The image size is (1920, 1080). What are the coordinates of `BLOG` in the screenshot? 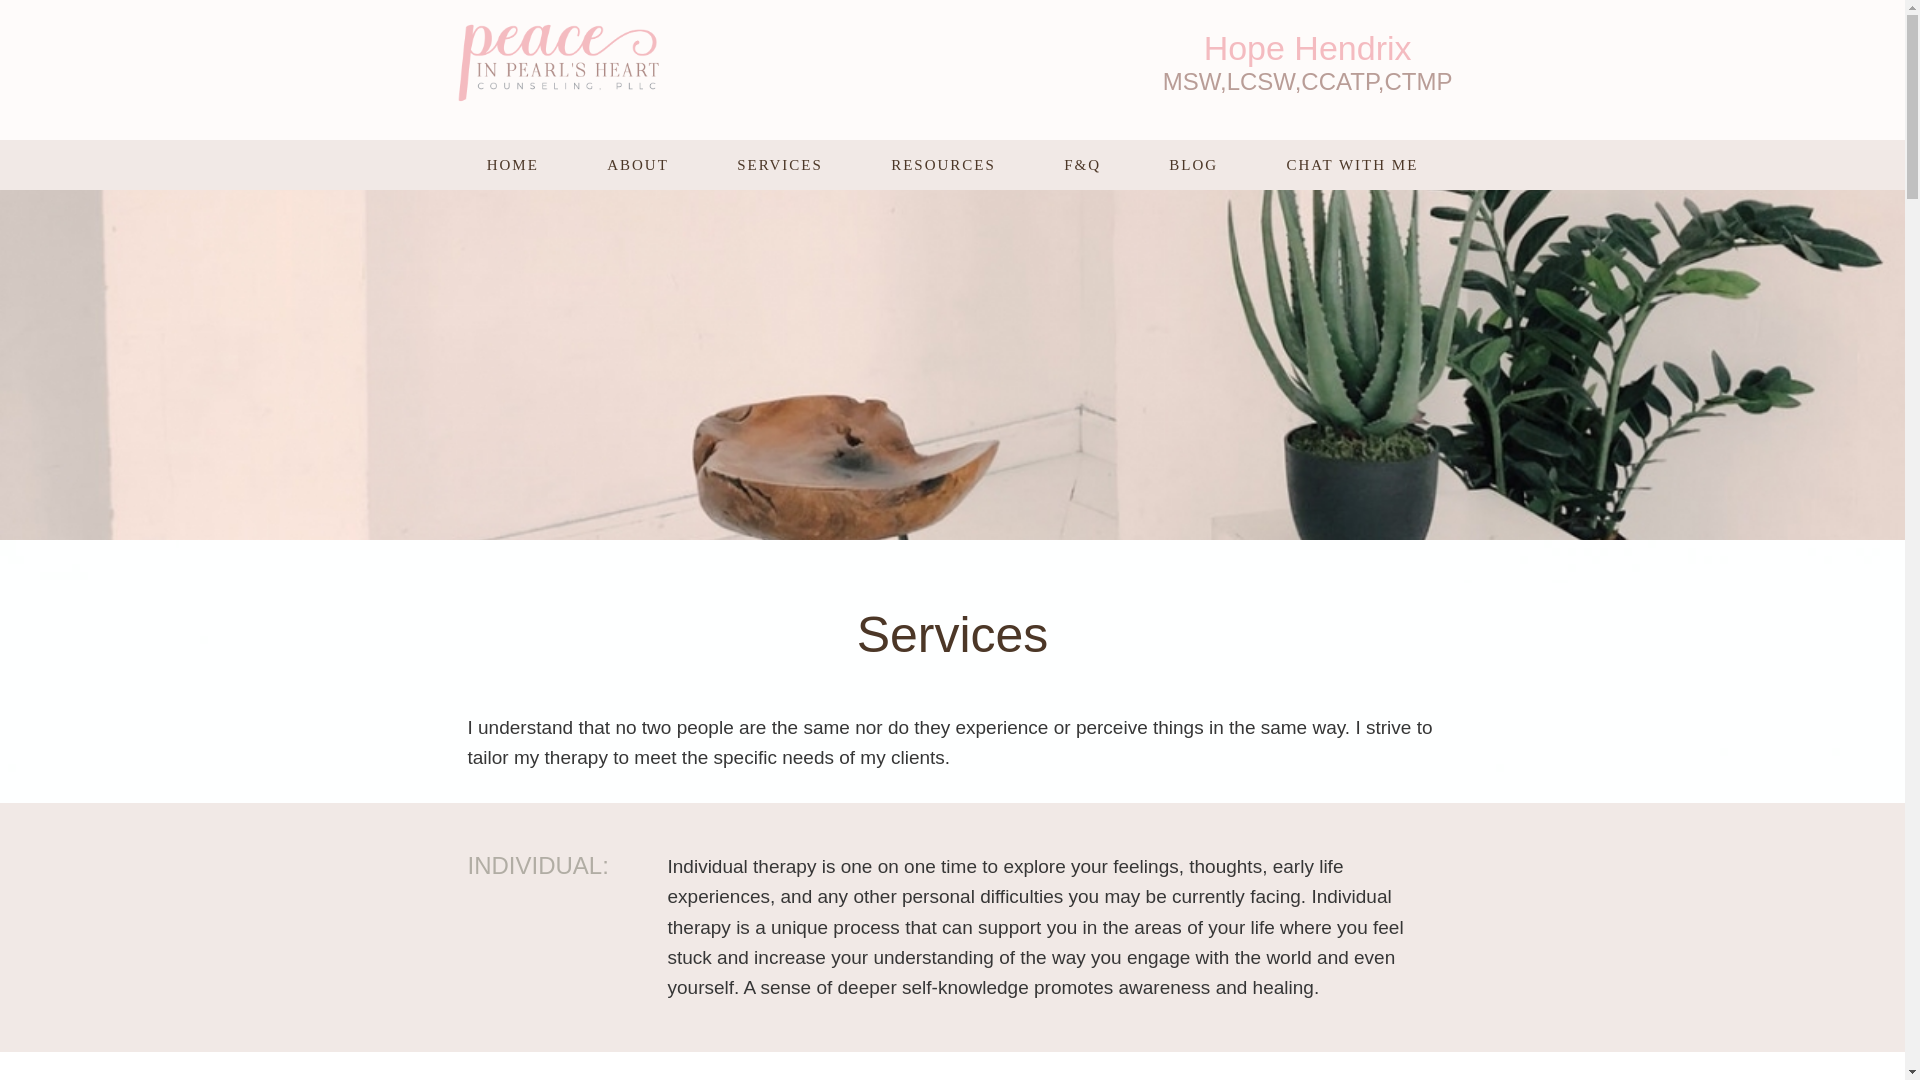 It's located at (1192, 165).